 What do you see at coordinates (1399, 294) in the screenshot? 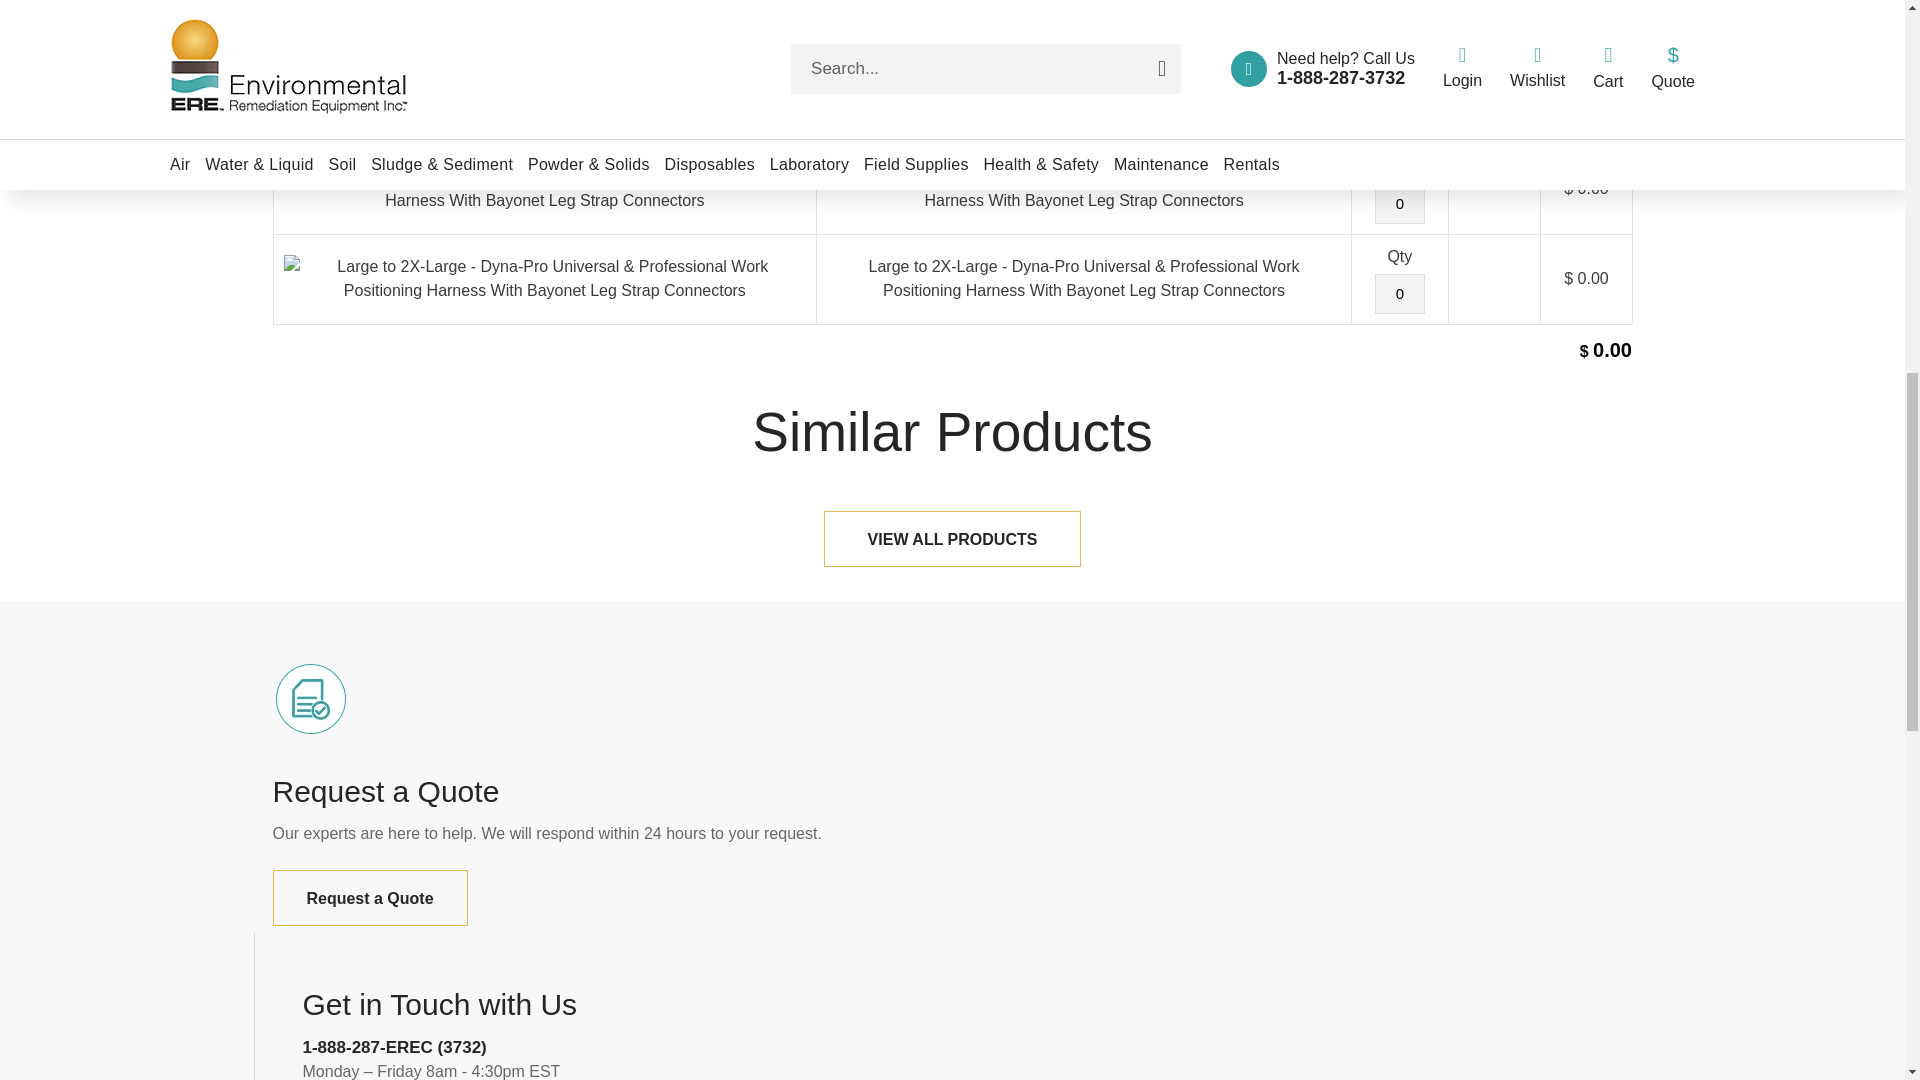
I see `0` at bounding box center [1399, 294].